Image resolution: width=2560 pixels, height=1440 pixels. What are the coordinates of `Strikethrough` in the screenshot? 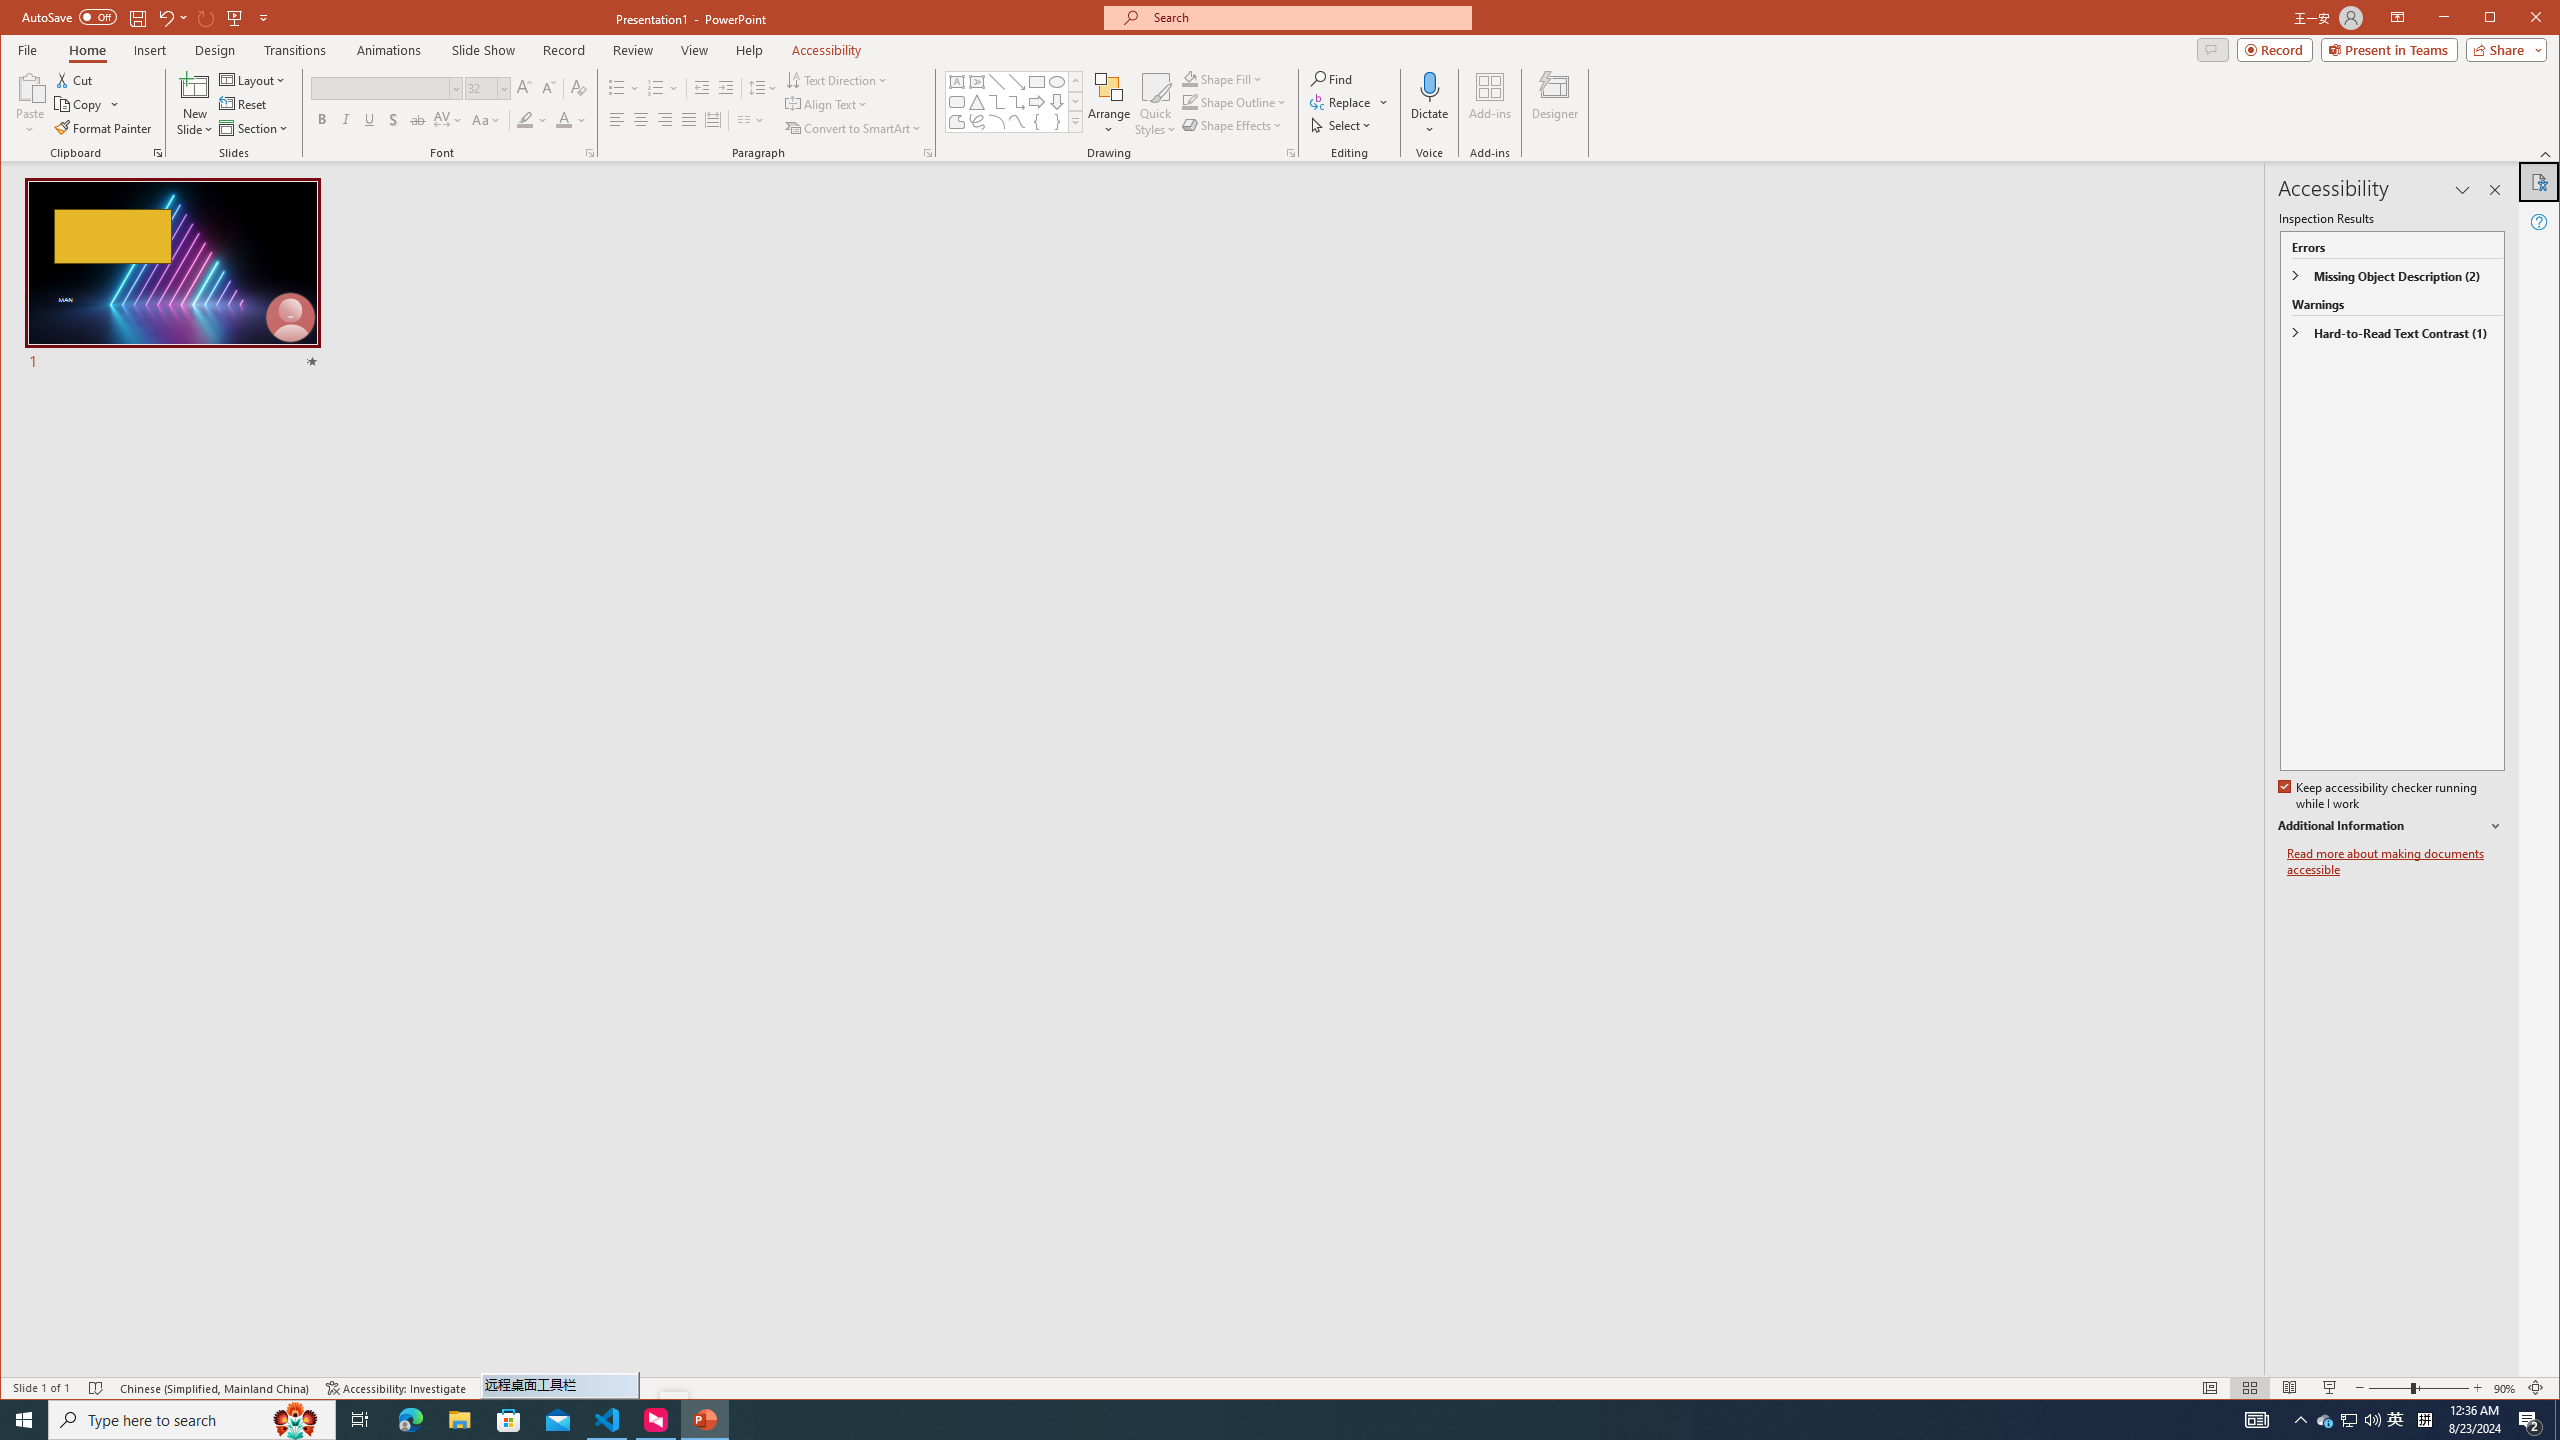 It's located at (418, 120).